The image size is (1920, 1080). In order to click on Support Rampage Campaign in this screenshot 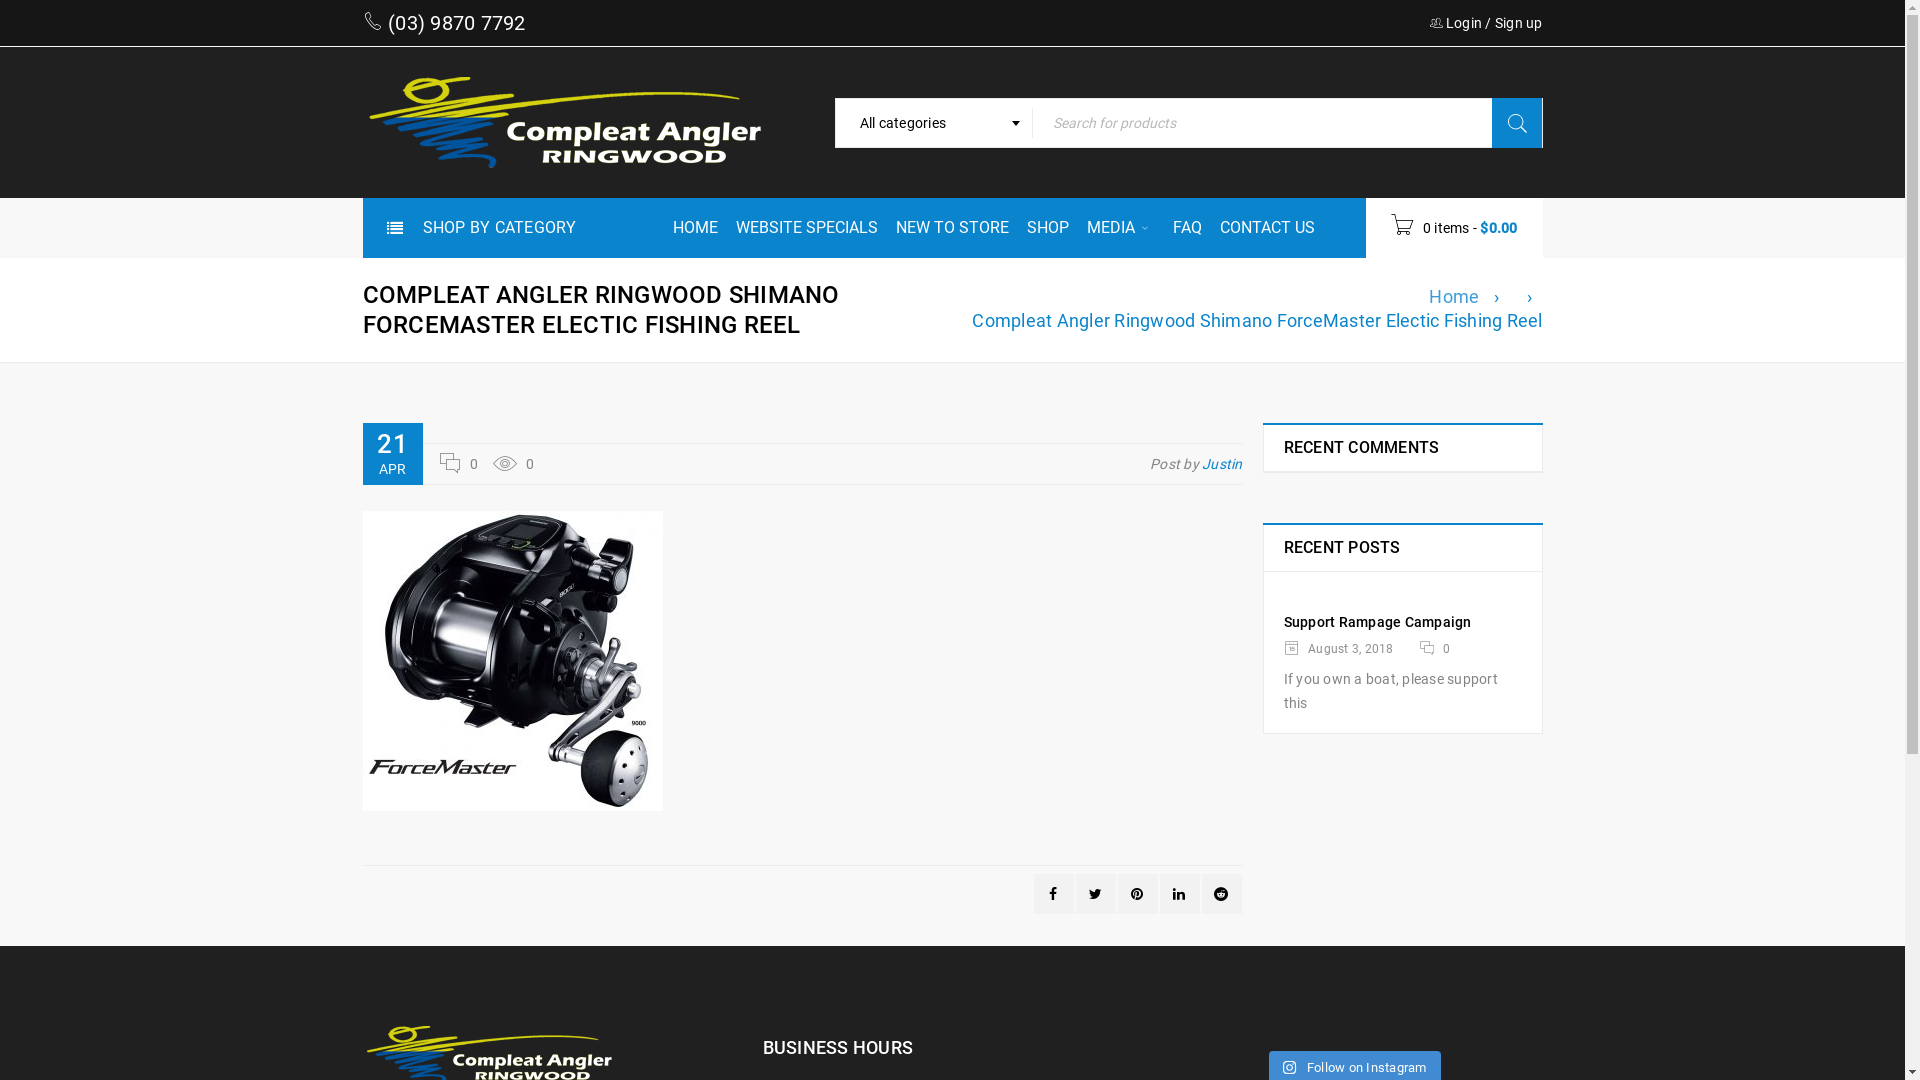, I will do `click(1378, 622)`.